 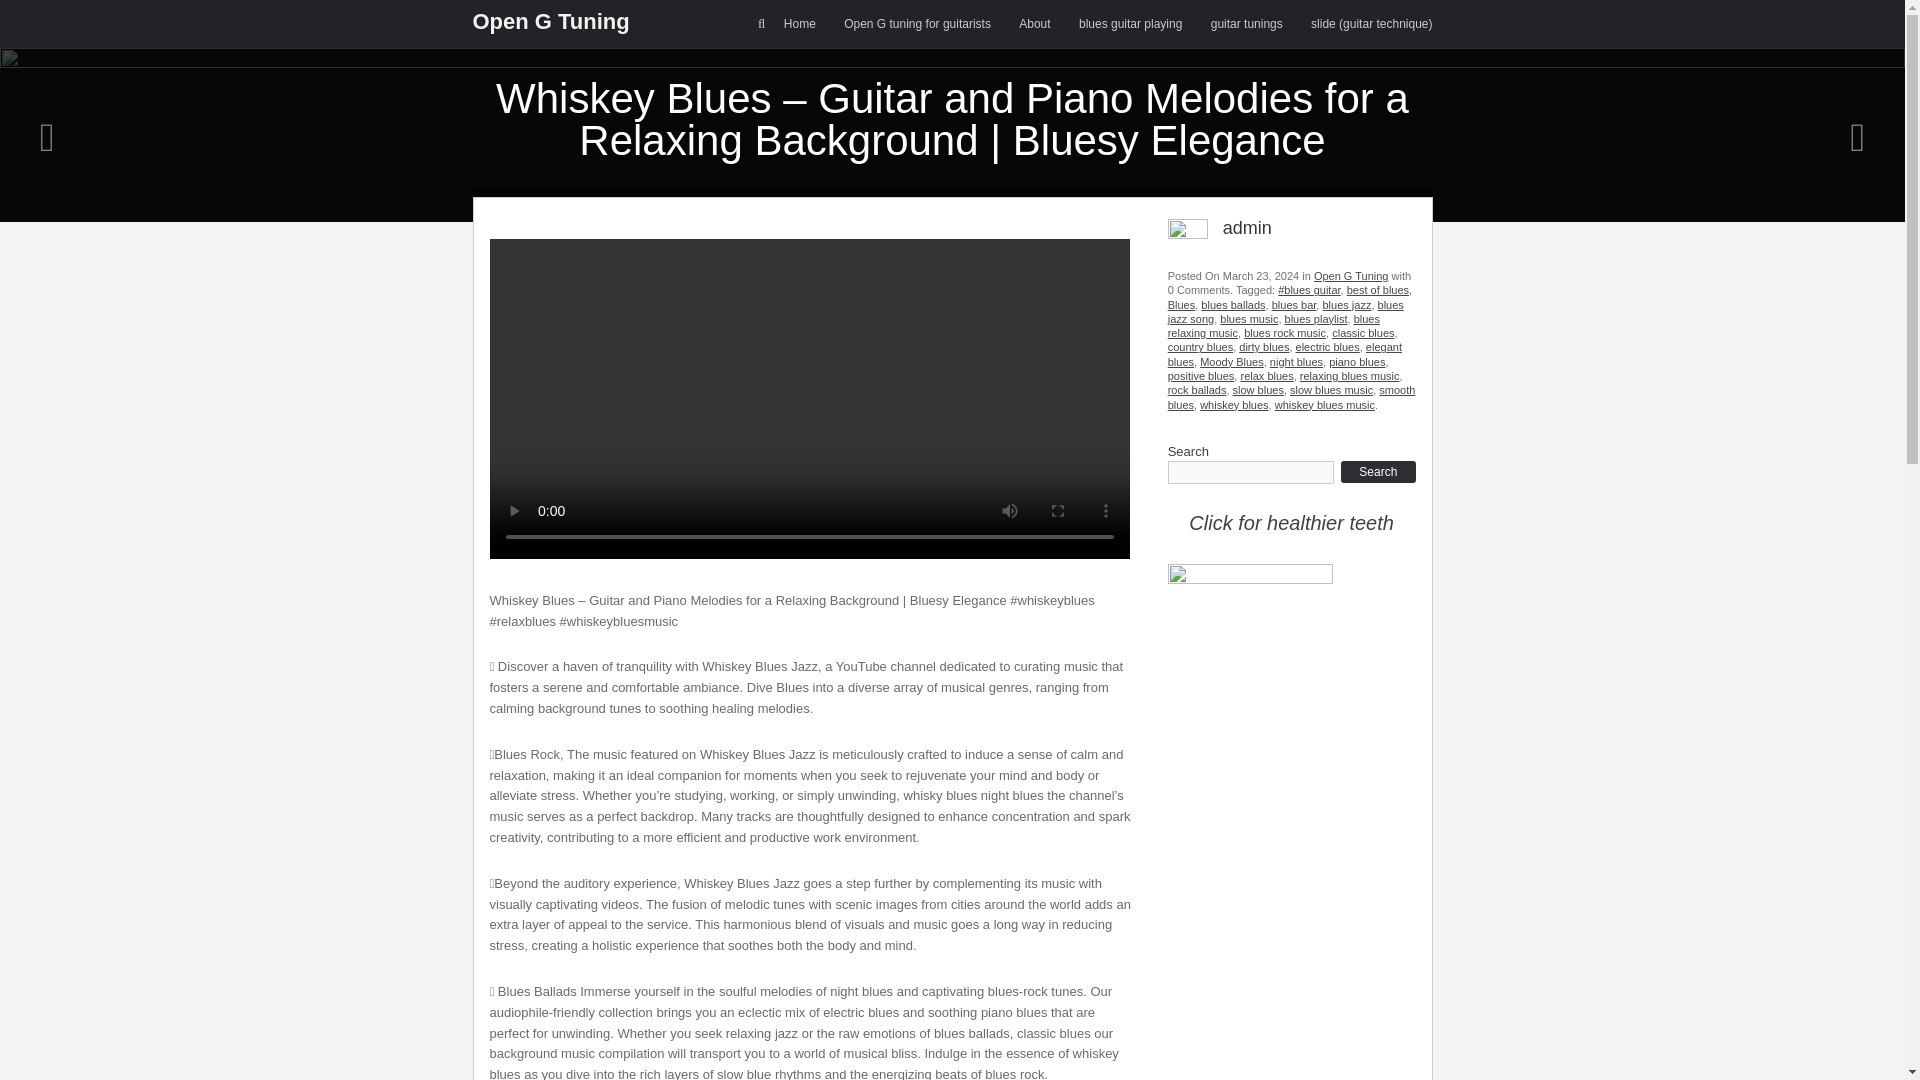 What do you see at coordinates (1246, 24) in the screenshot?
I see `guitar tunings` at bounding box center [1246, 24].